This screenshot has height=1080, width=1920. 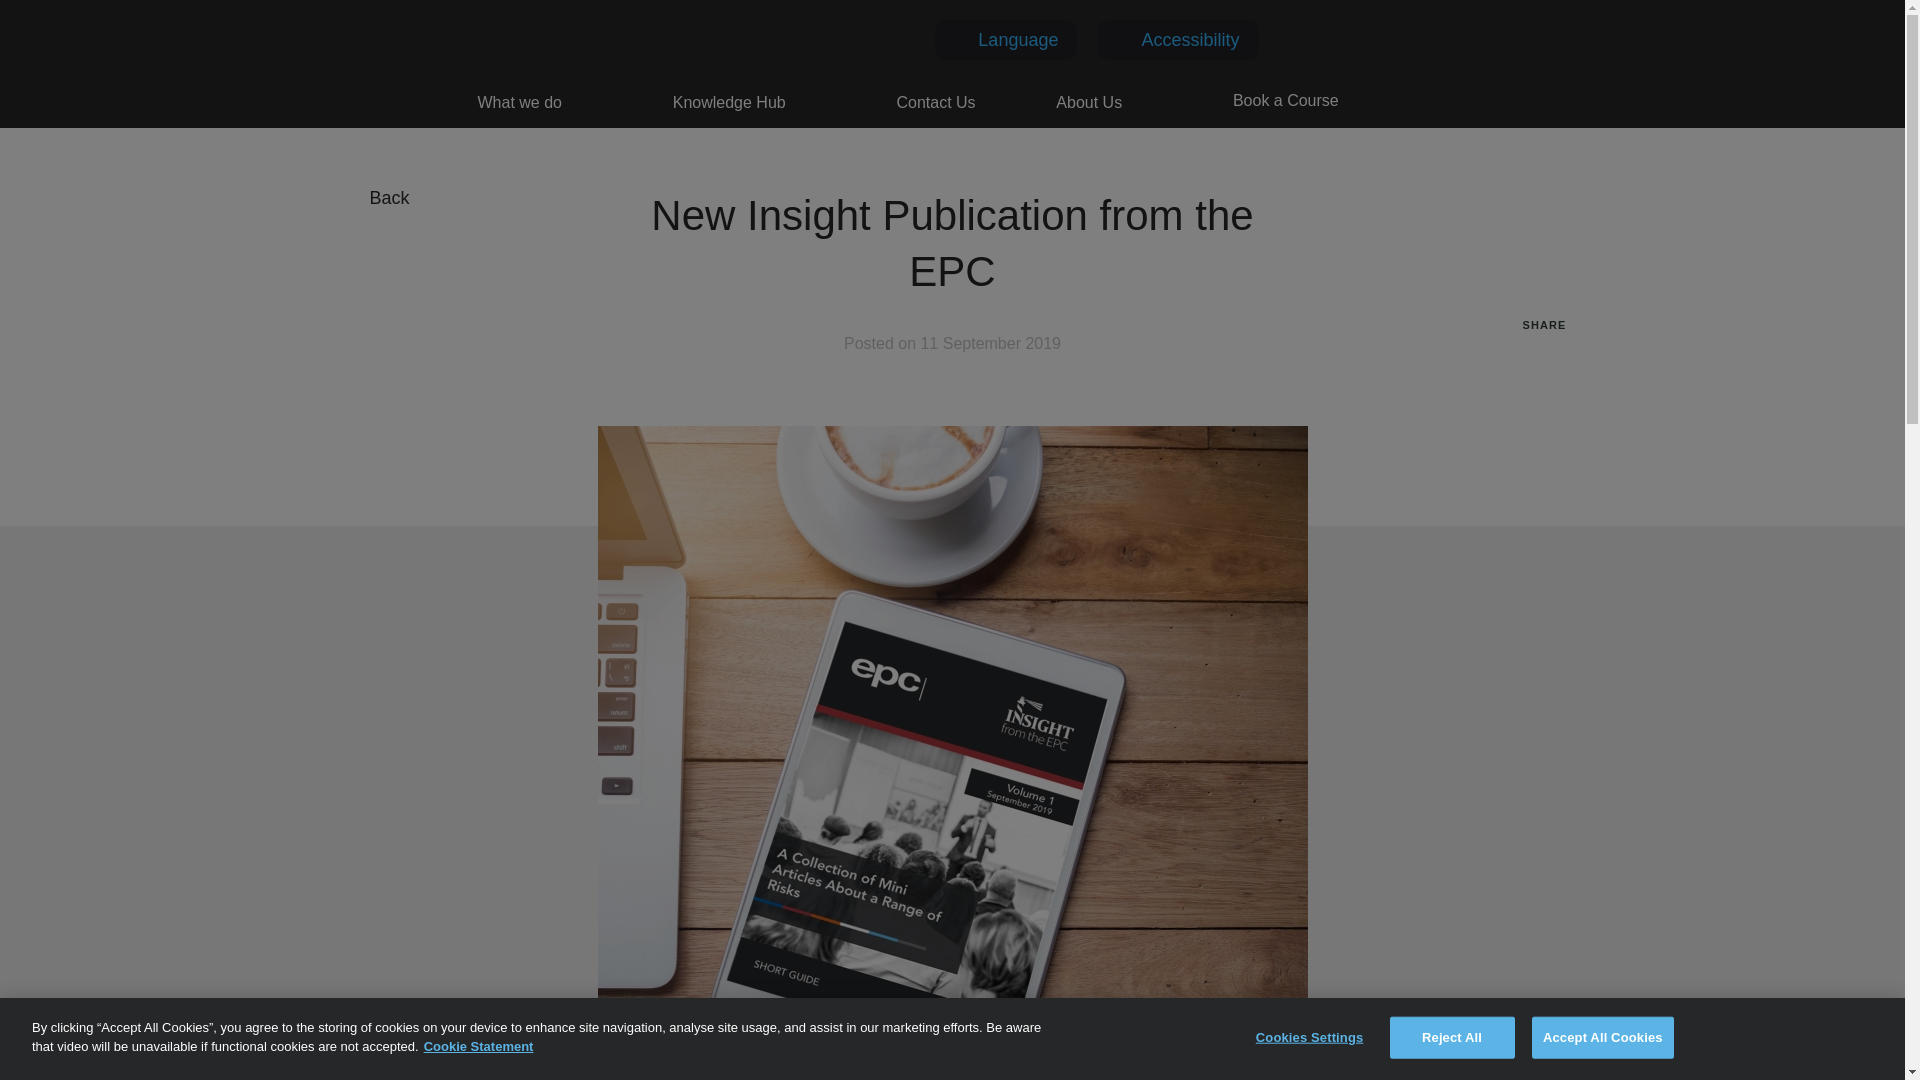 What do you see at coordinates (938, 102) in the screenshot?
I see `Contact Us` at bounding box center [938, 102].